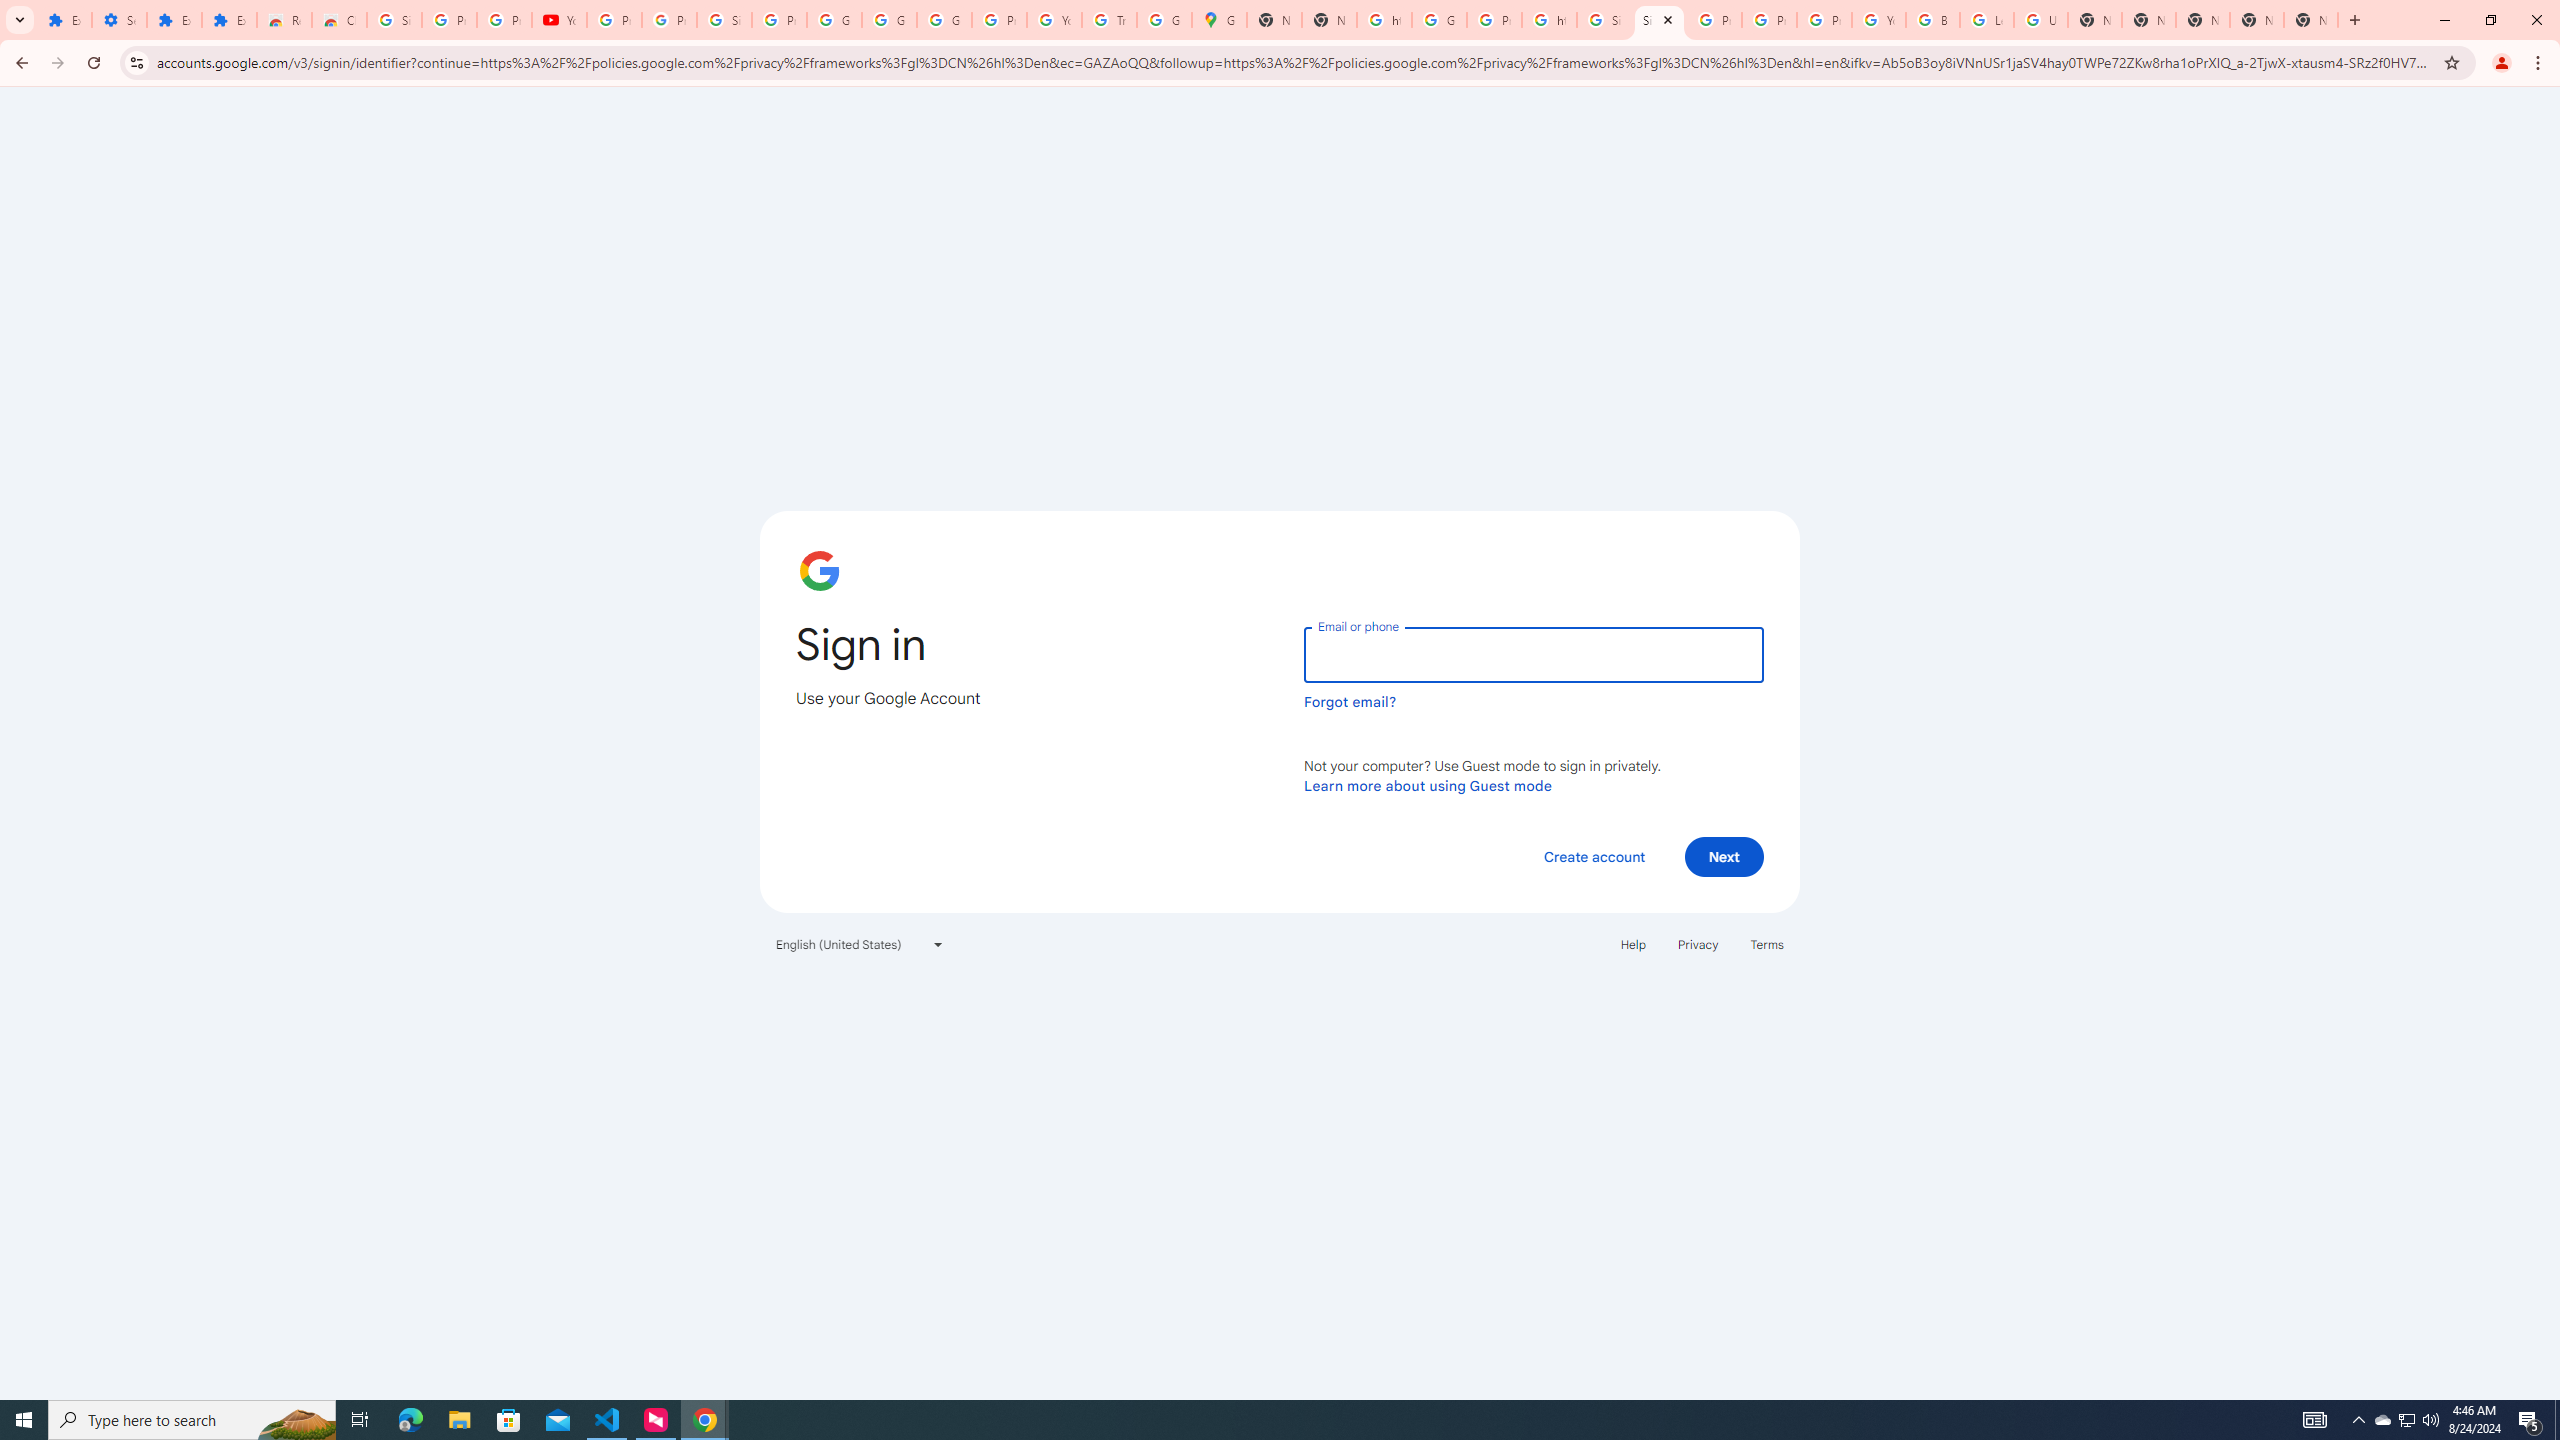  Describe the element at coordinates (1932, 20) in the screenshot. I see `Browse Chrome as a guest - Computer - Google Chrome Help` at that location.